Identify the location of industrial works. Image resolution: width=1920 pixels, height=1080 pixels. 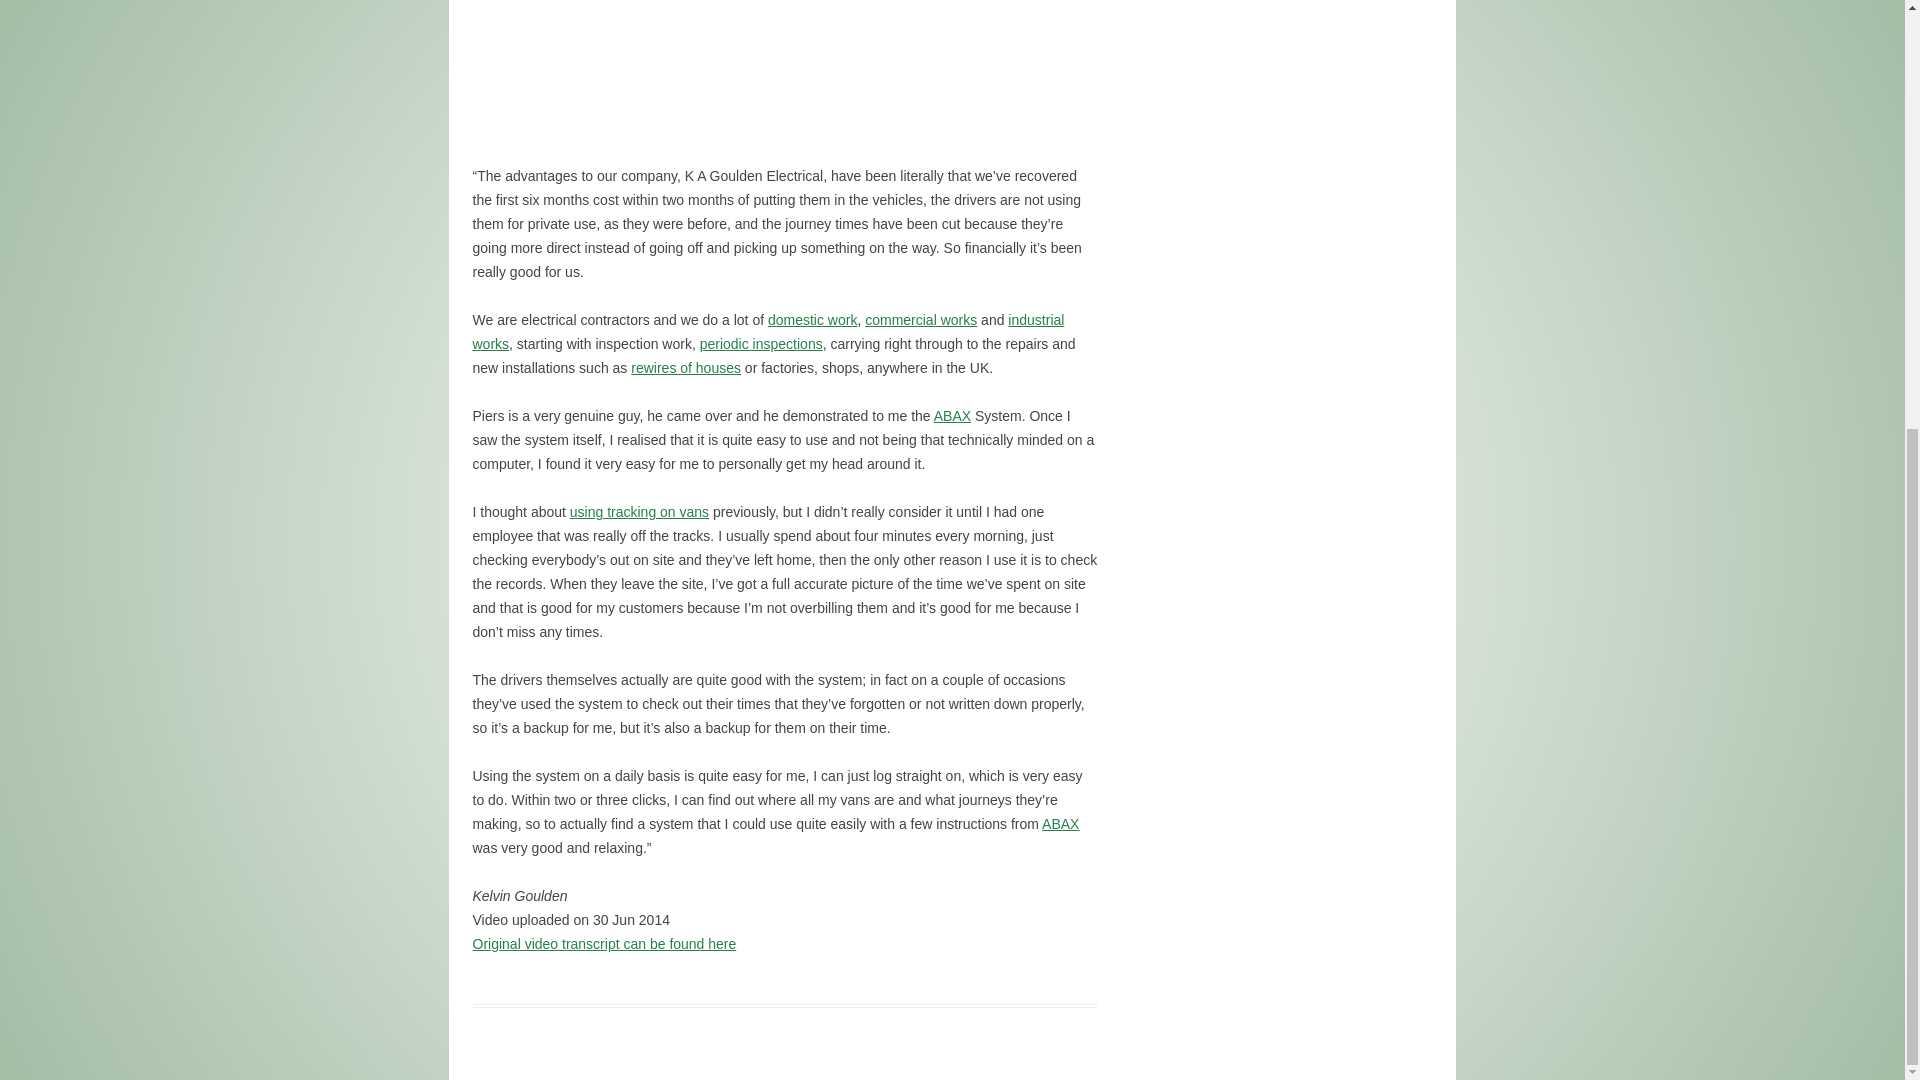
(768, 332).